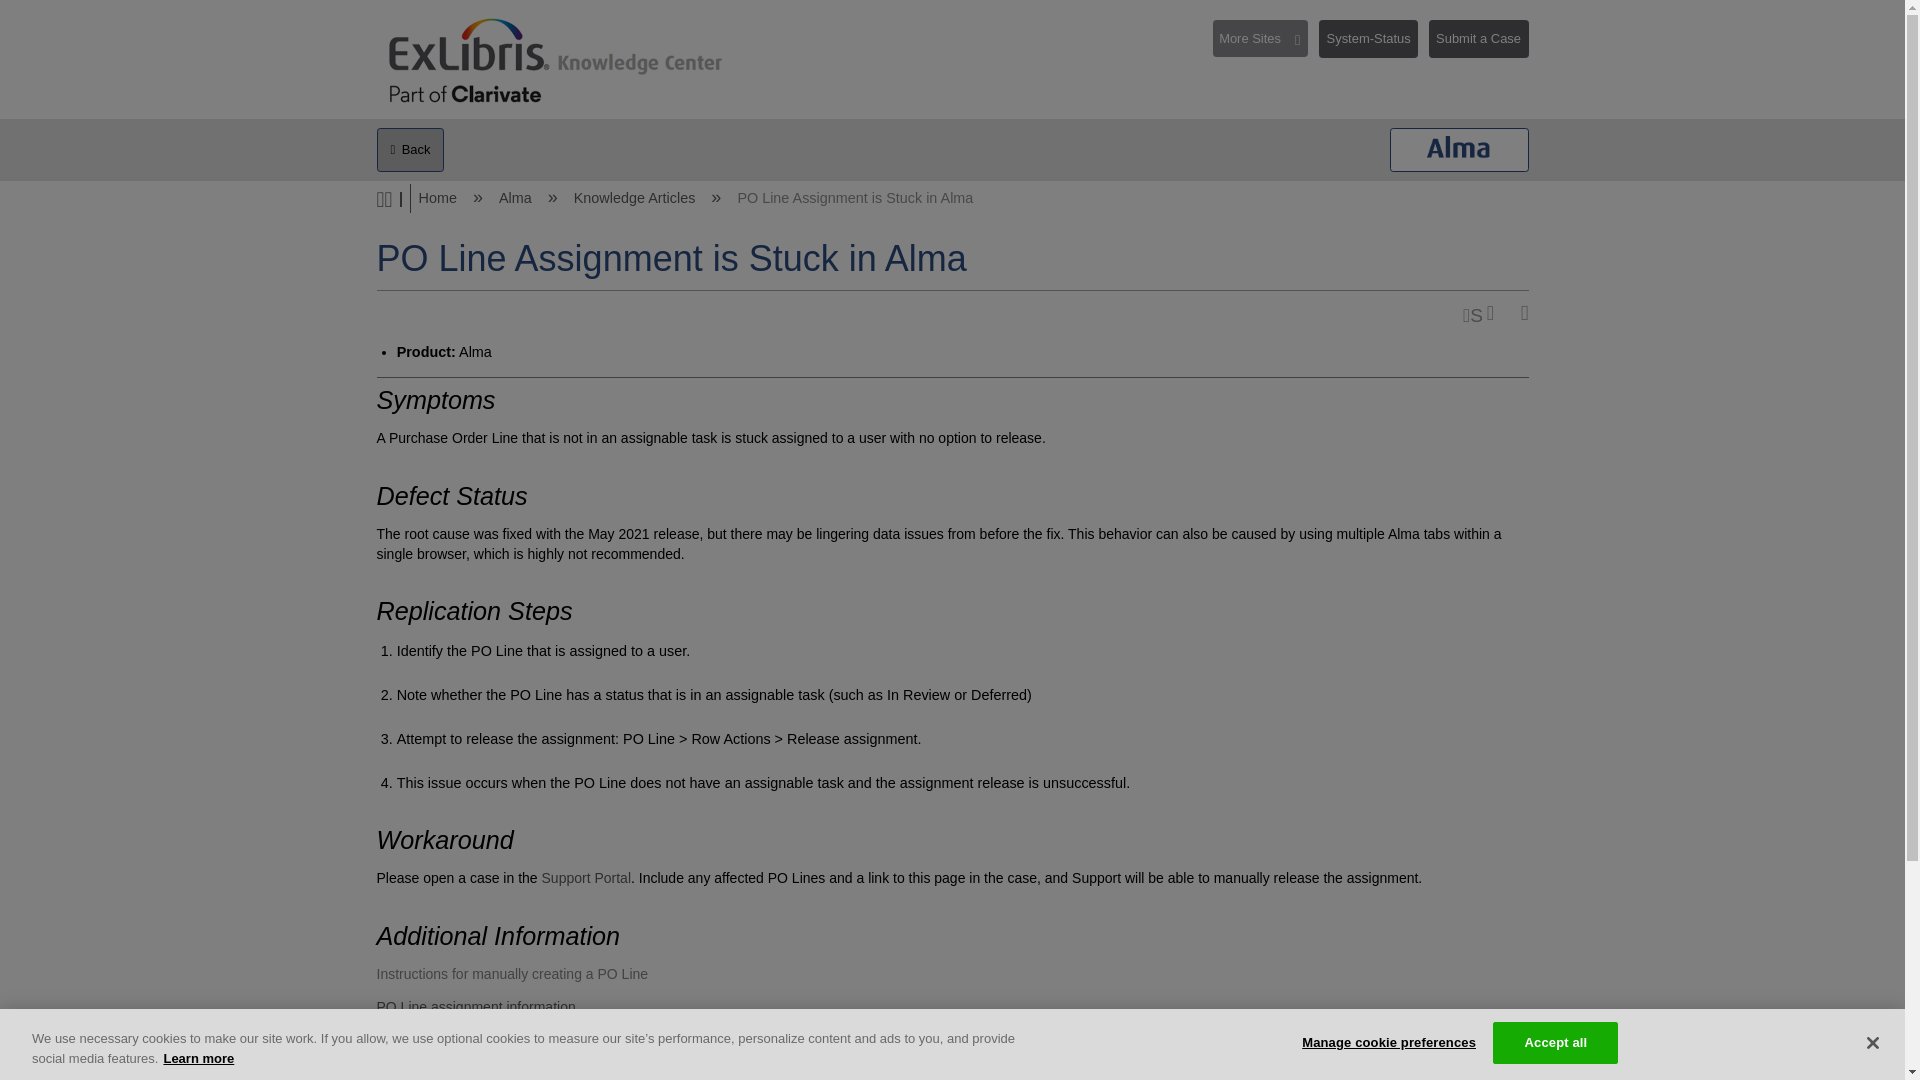 The height and width of the screenshot is (1080, 1920). I want to click on Save as PDF, so click(1496, 314).